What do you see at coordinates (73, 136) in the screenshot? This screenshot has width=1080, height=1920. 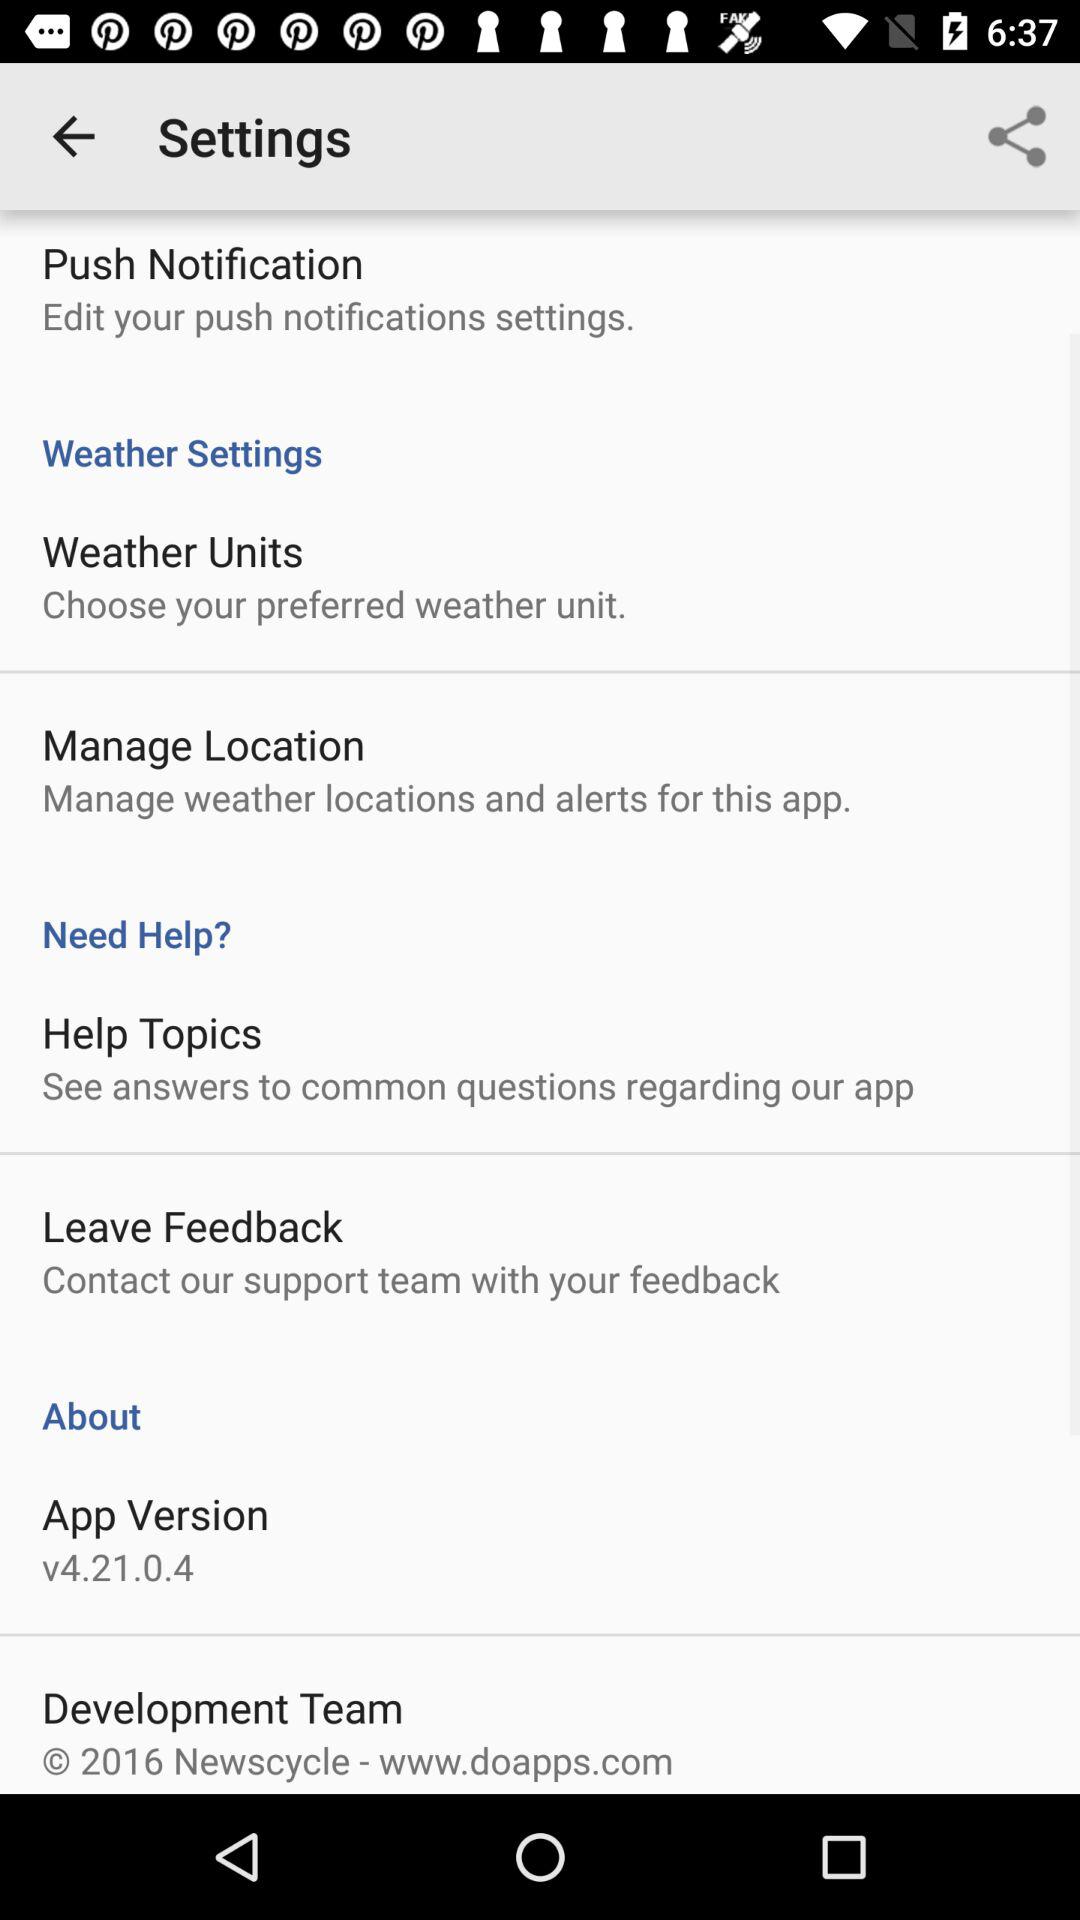 I see `open icon next to settings  item` at bounding box center [73, 136].